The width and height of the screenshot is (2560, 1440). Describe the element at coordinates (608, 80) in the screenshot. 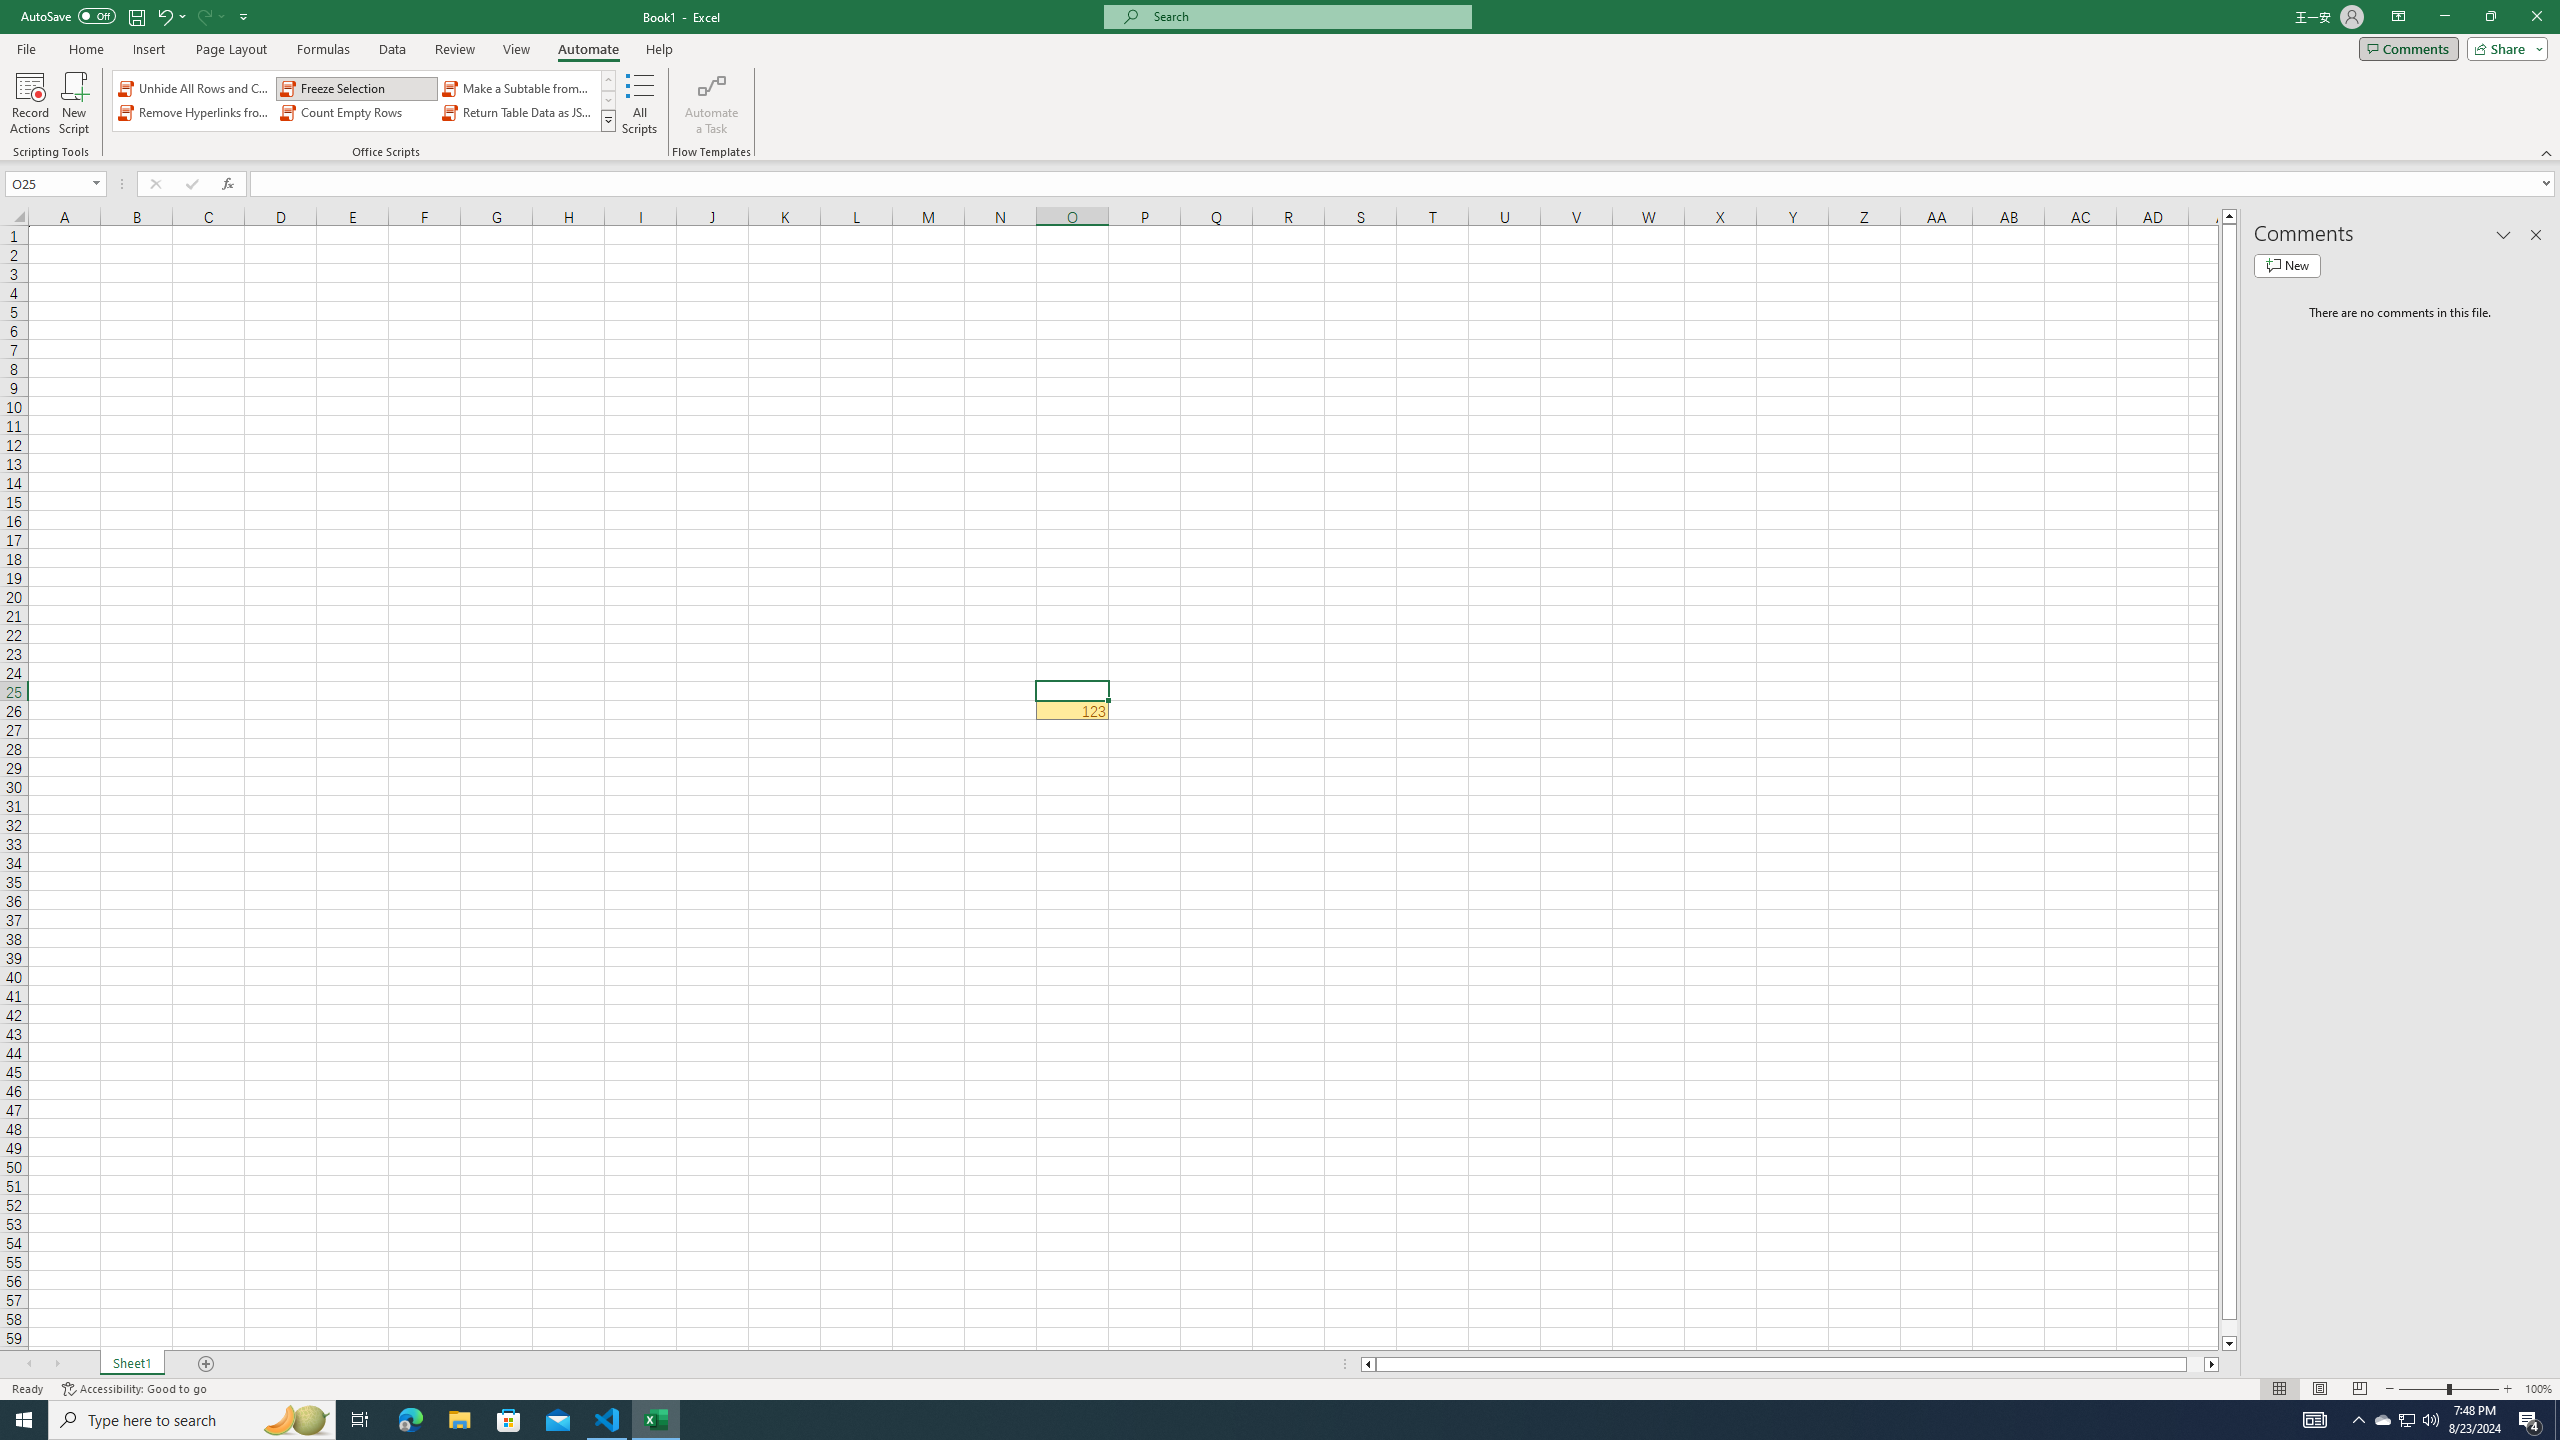

I see `Row up` at that location.